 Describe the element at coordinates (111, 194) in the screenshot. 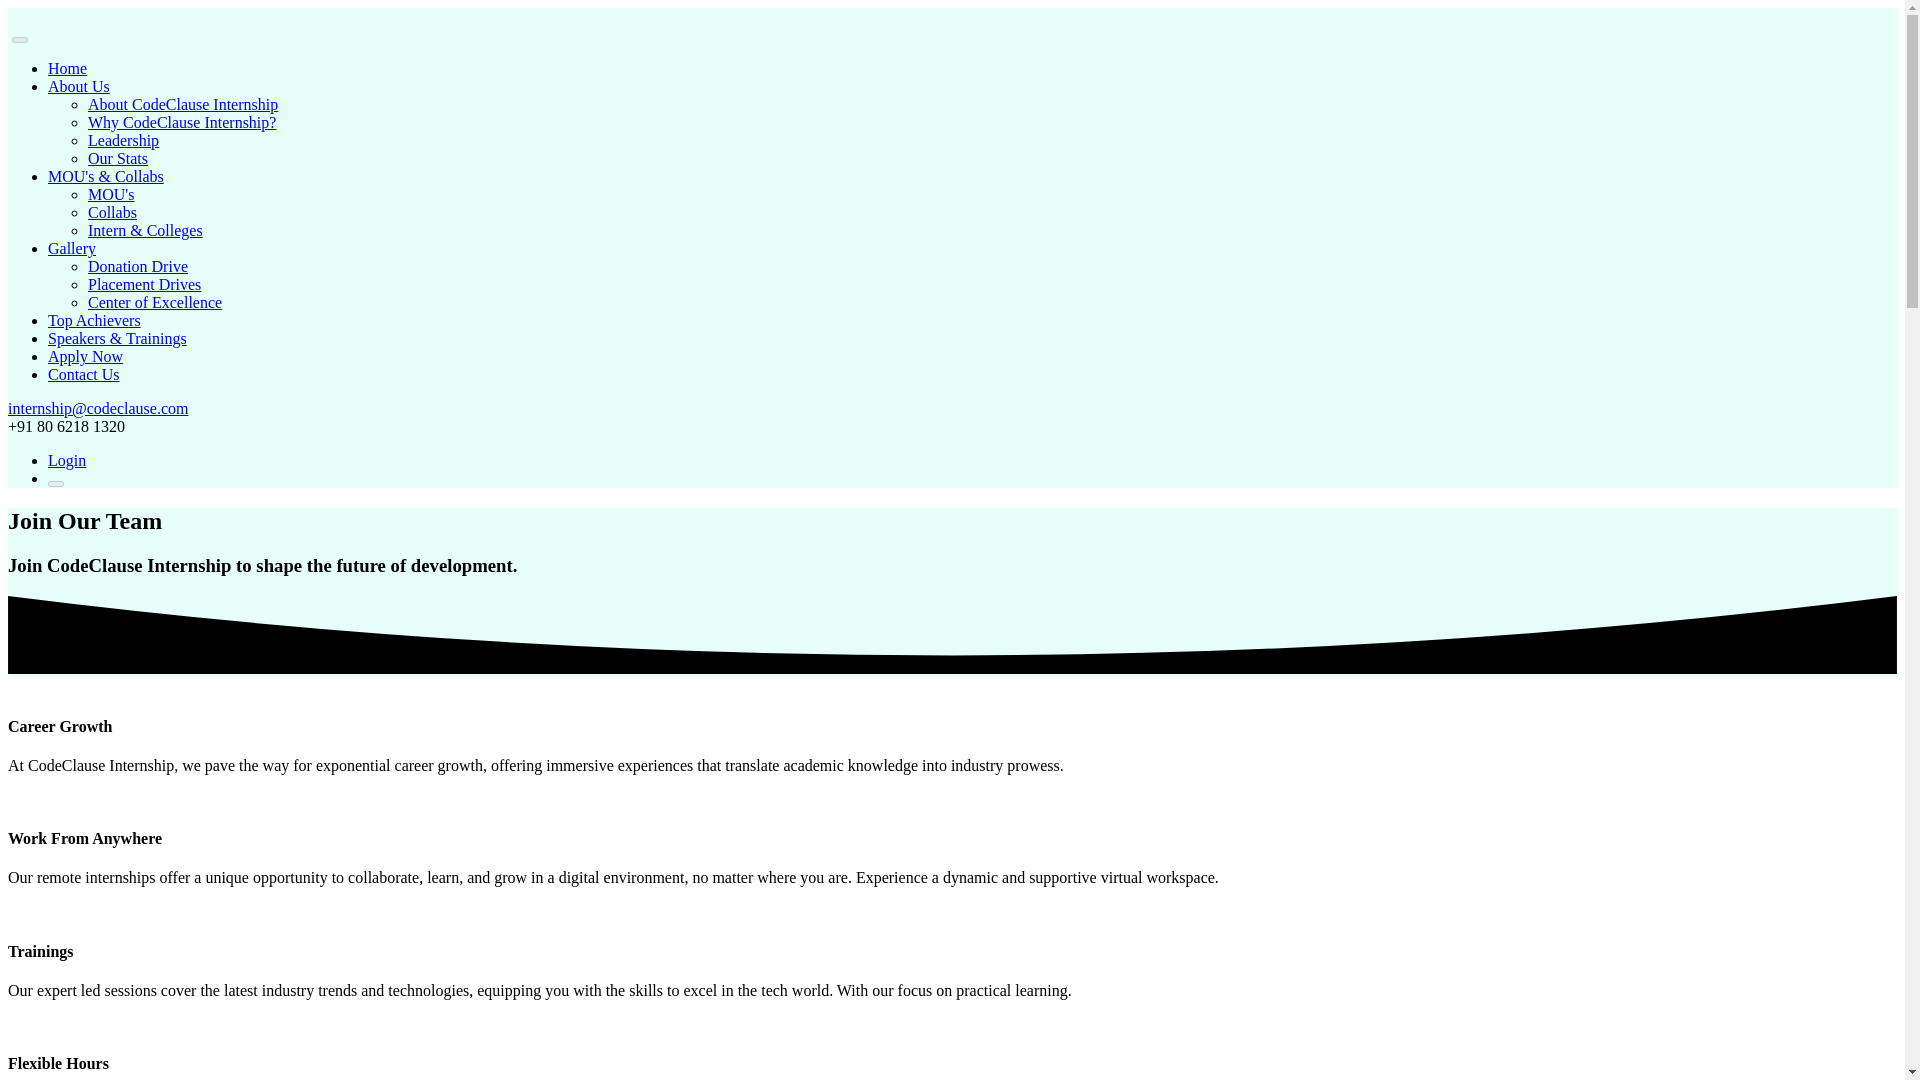

I see `MOU's` at that location.